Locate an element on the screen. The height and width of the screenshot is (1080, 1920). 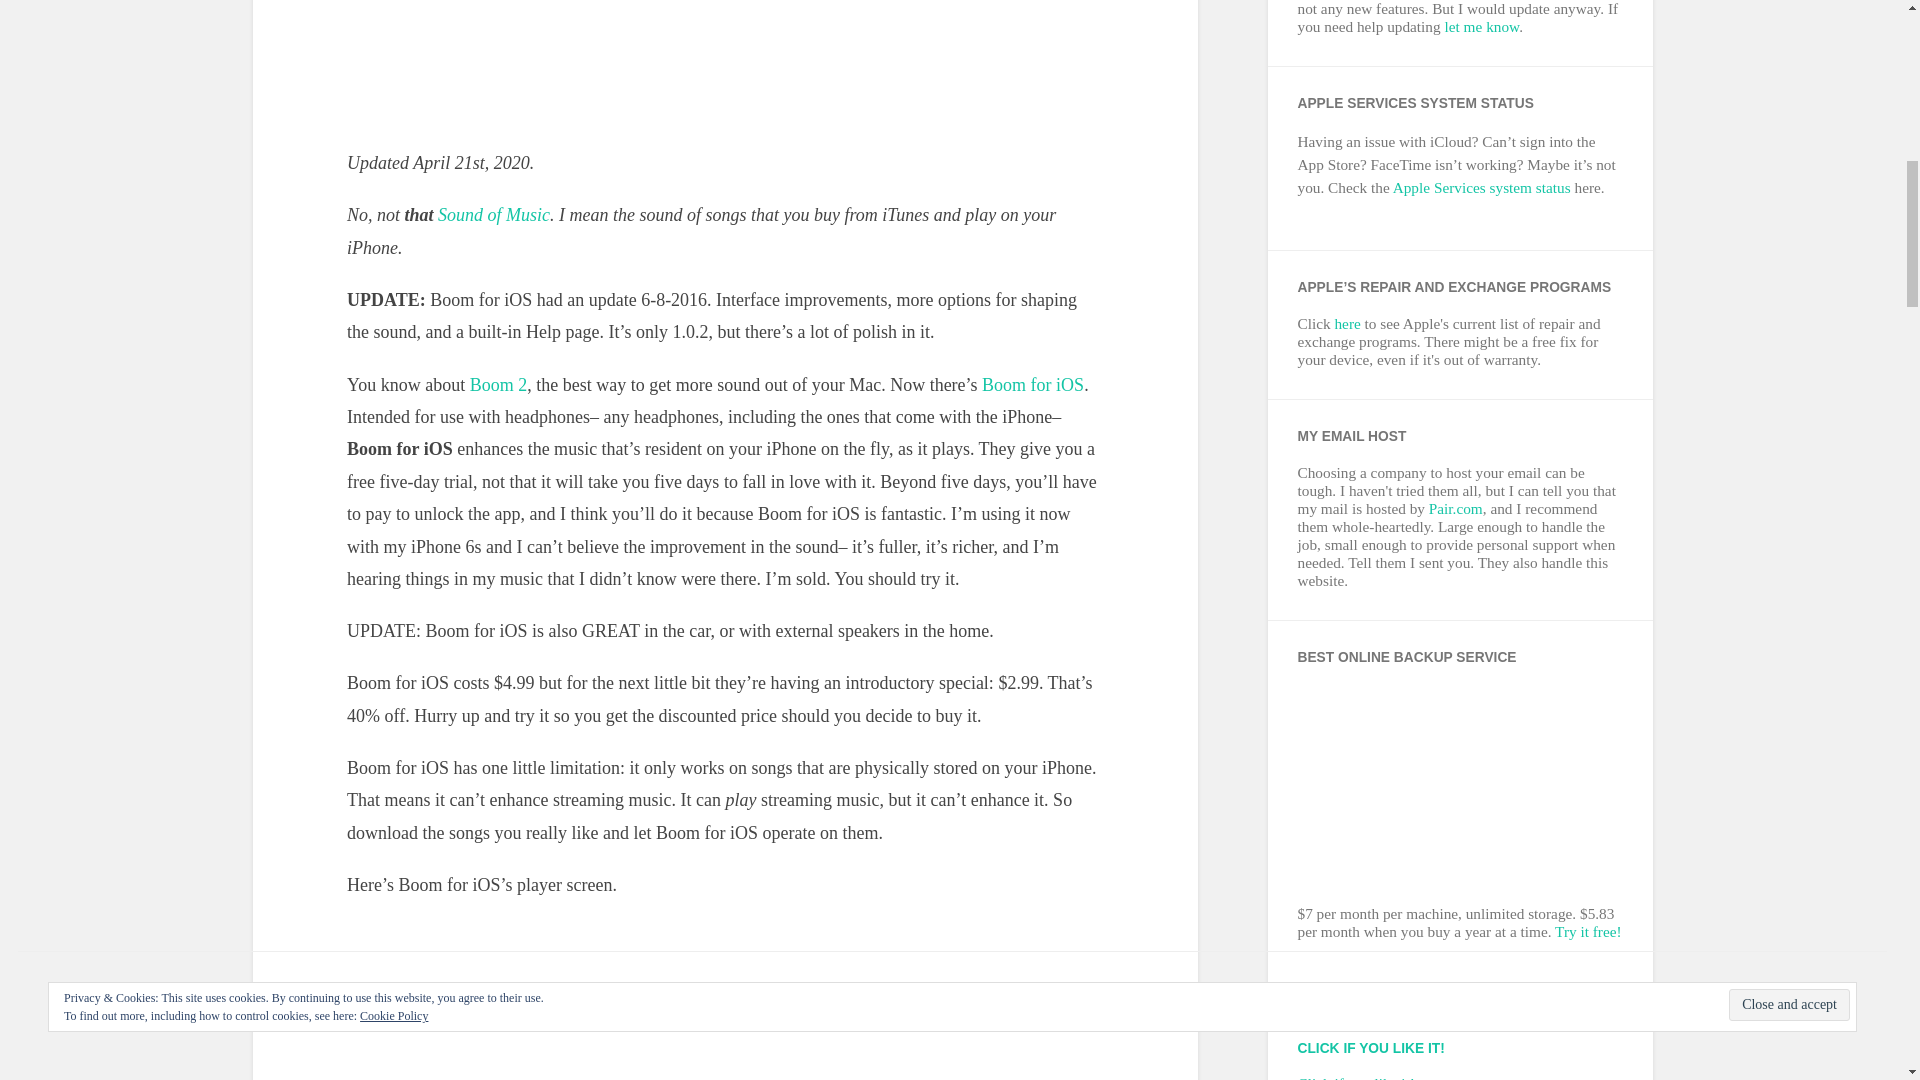
Sound of Music is located at coordinates (493, 214).